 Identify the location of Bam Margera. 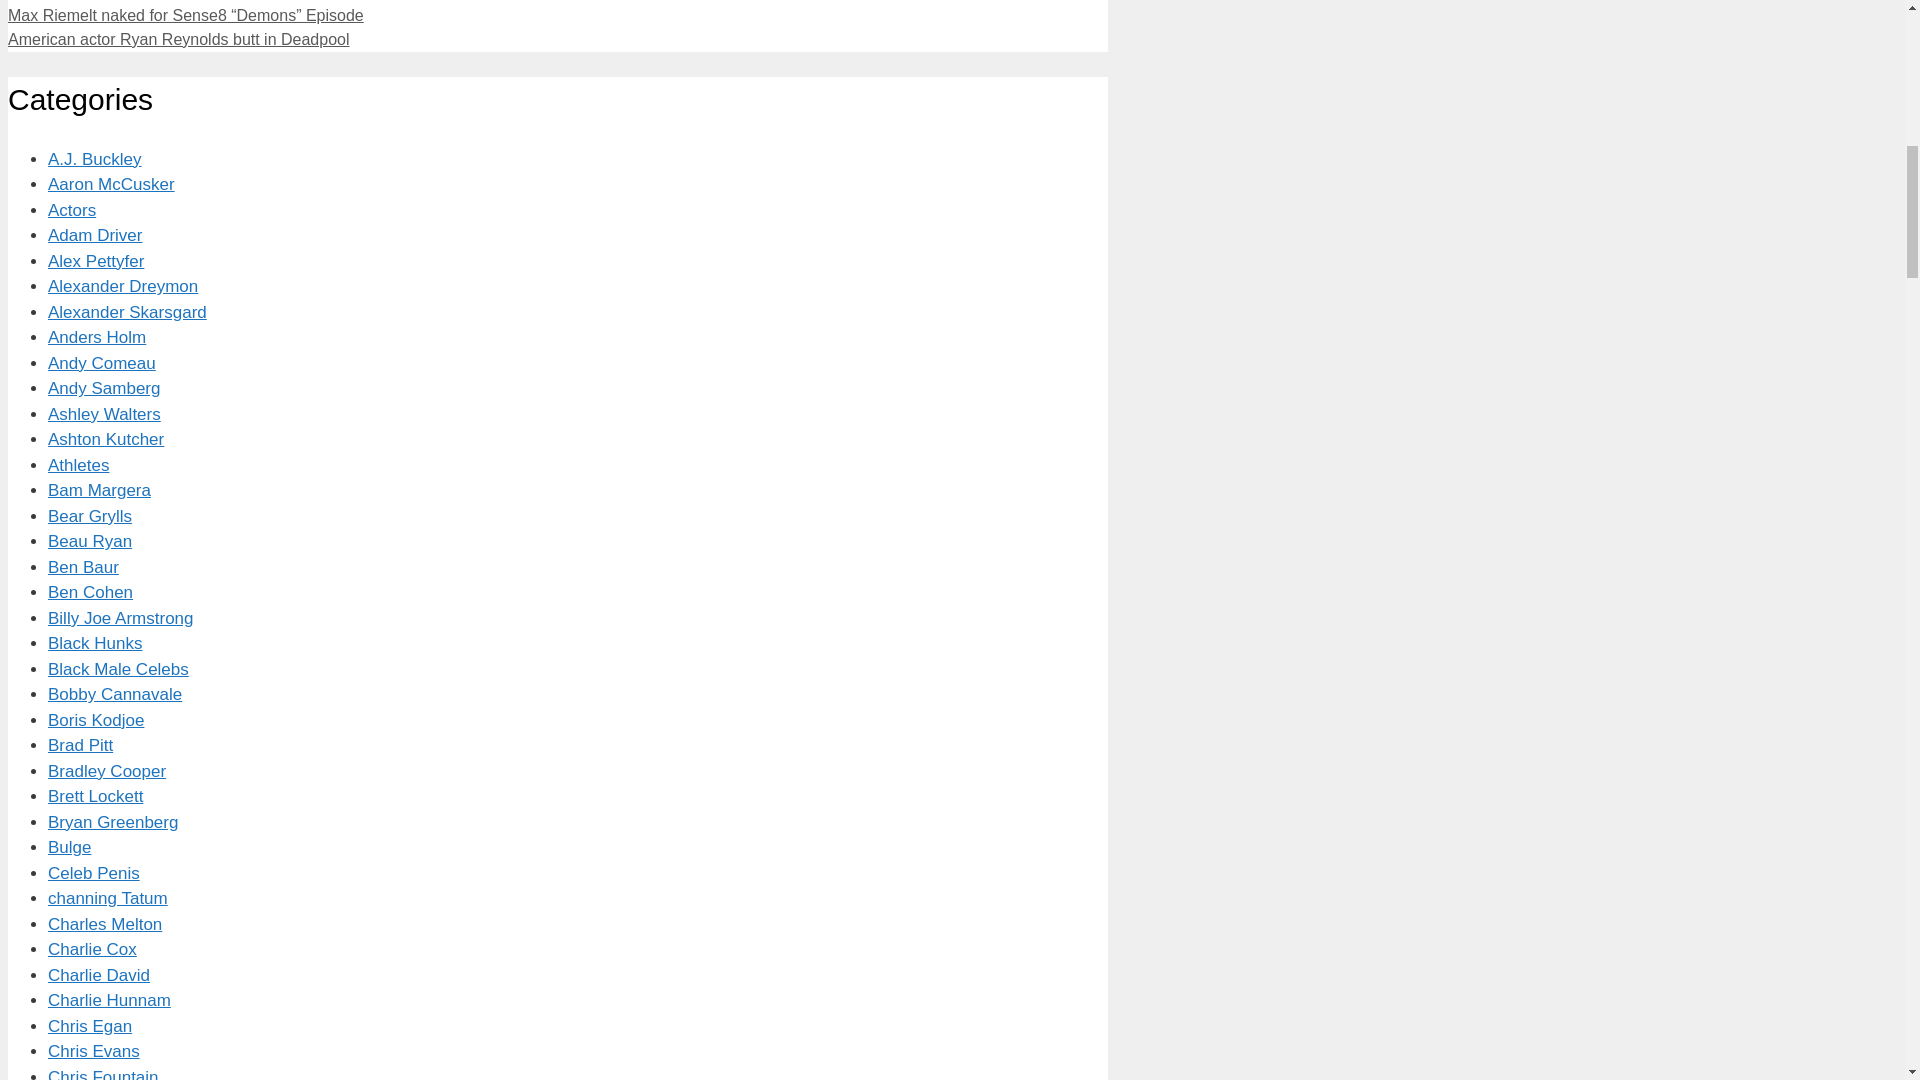
(100, 490).